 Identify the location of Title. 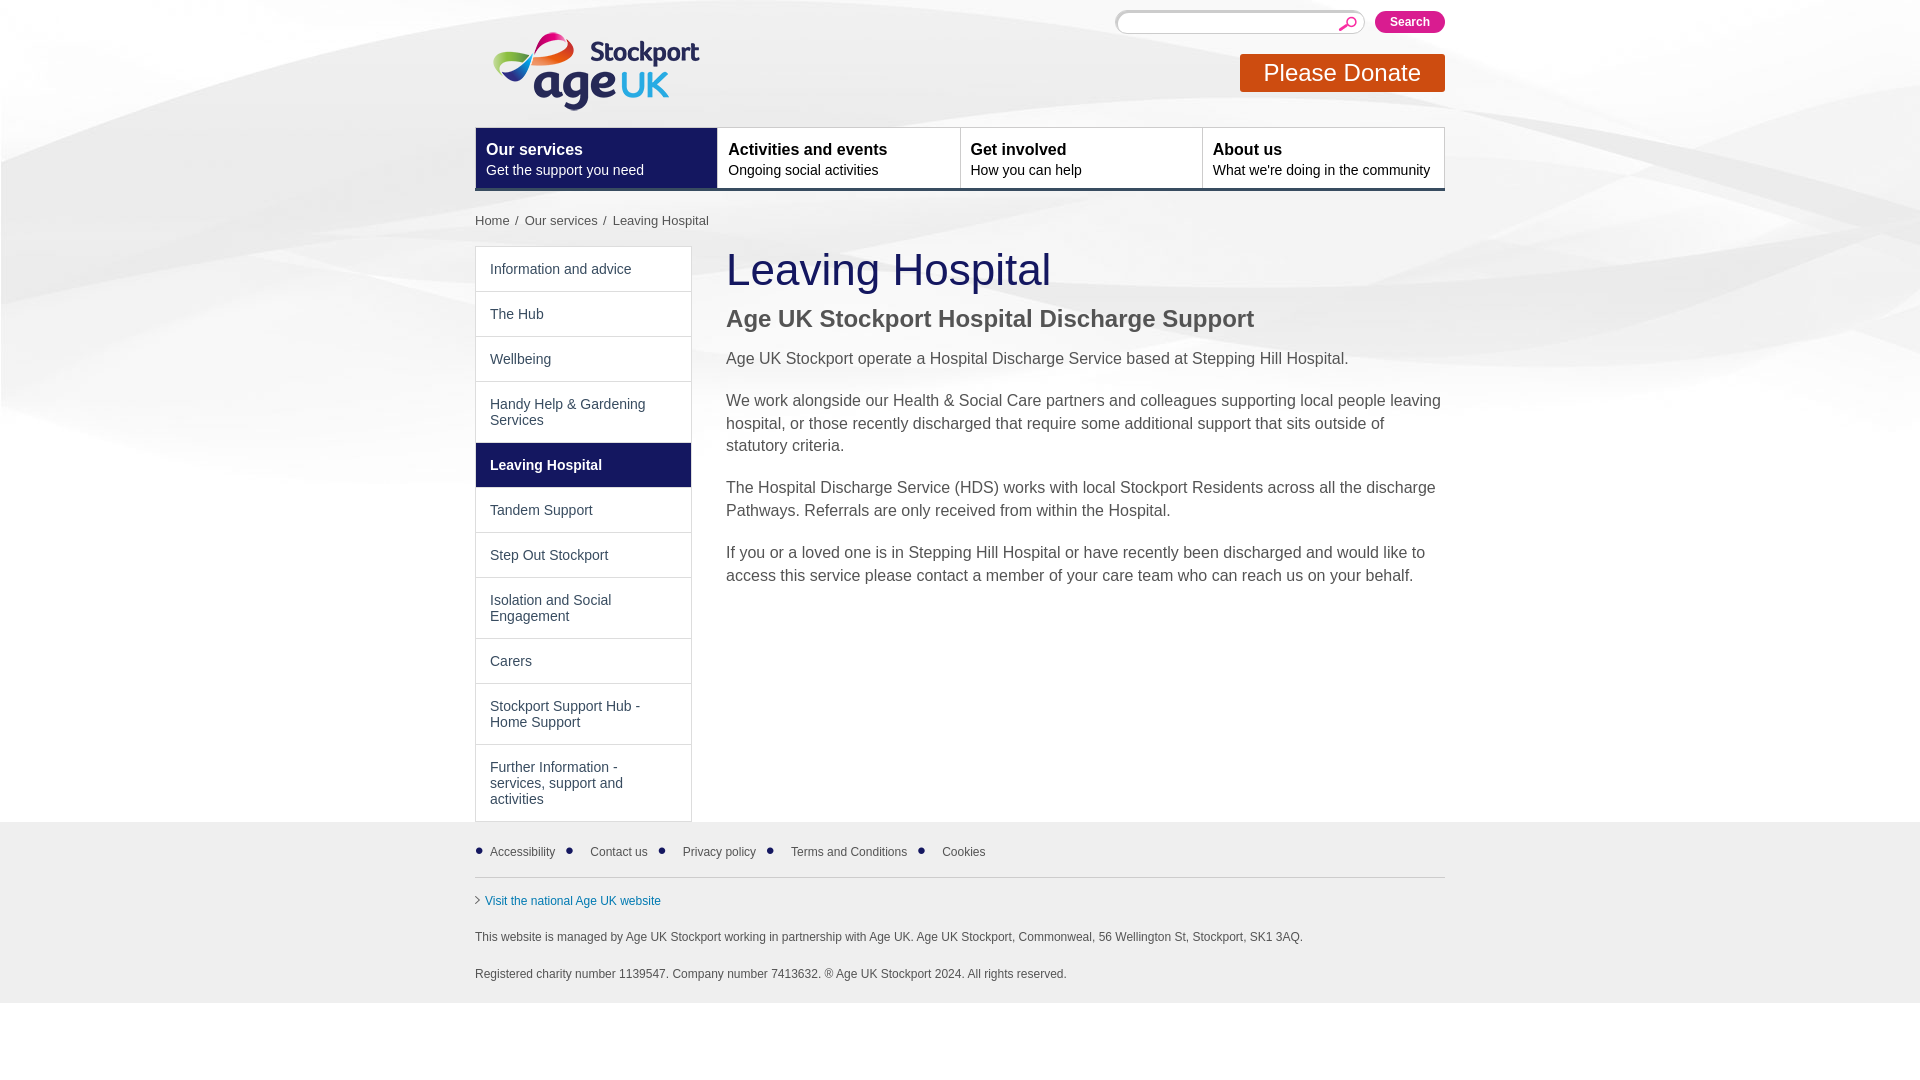
(1410, 22).